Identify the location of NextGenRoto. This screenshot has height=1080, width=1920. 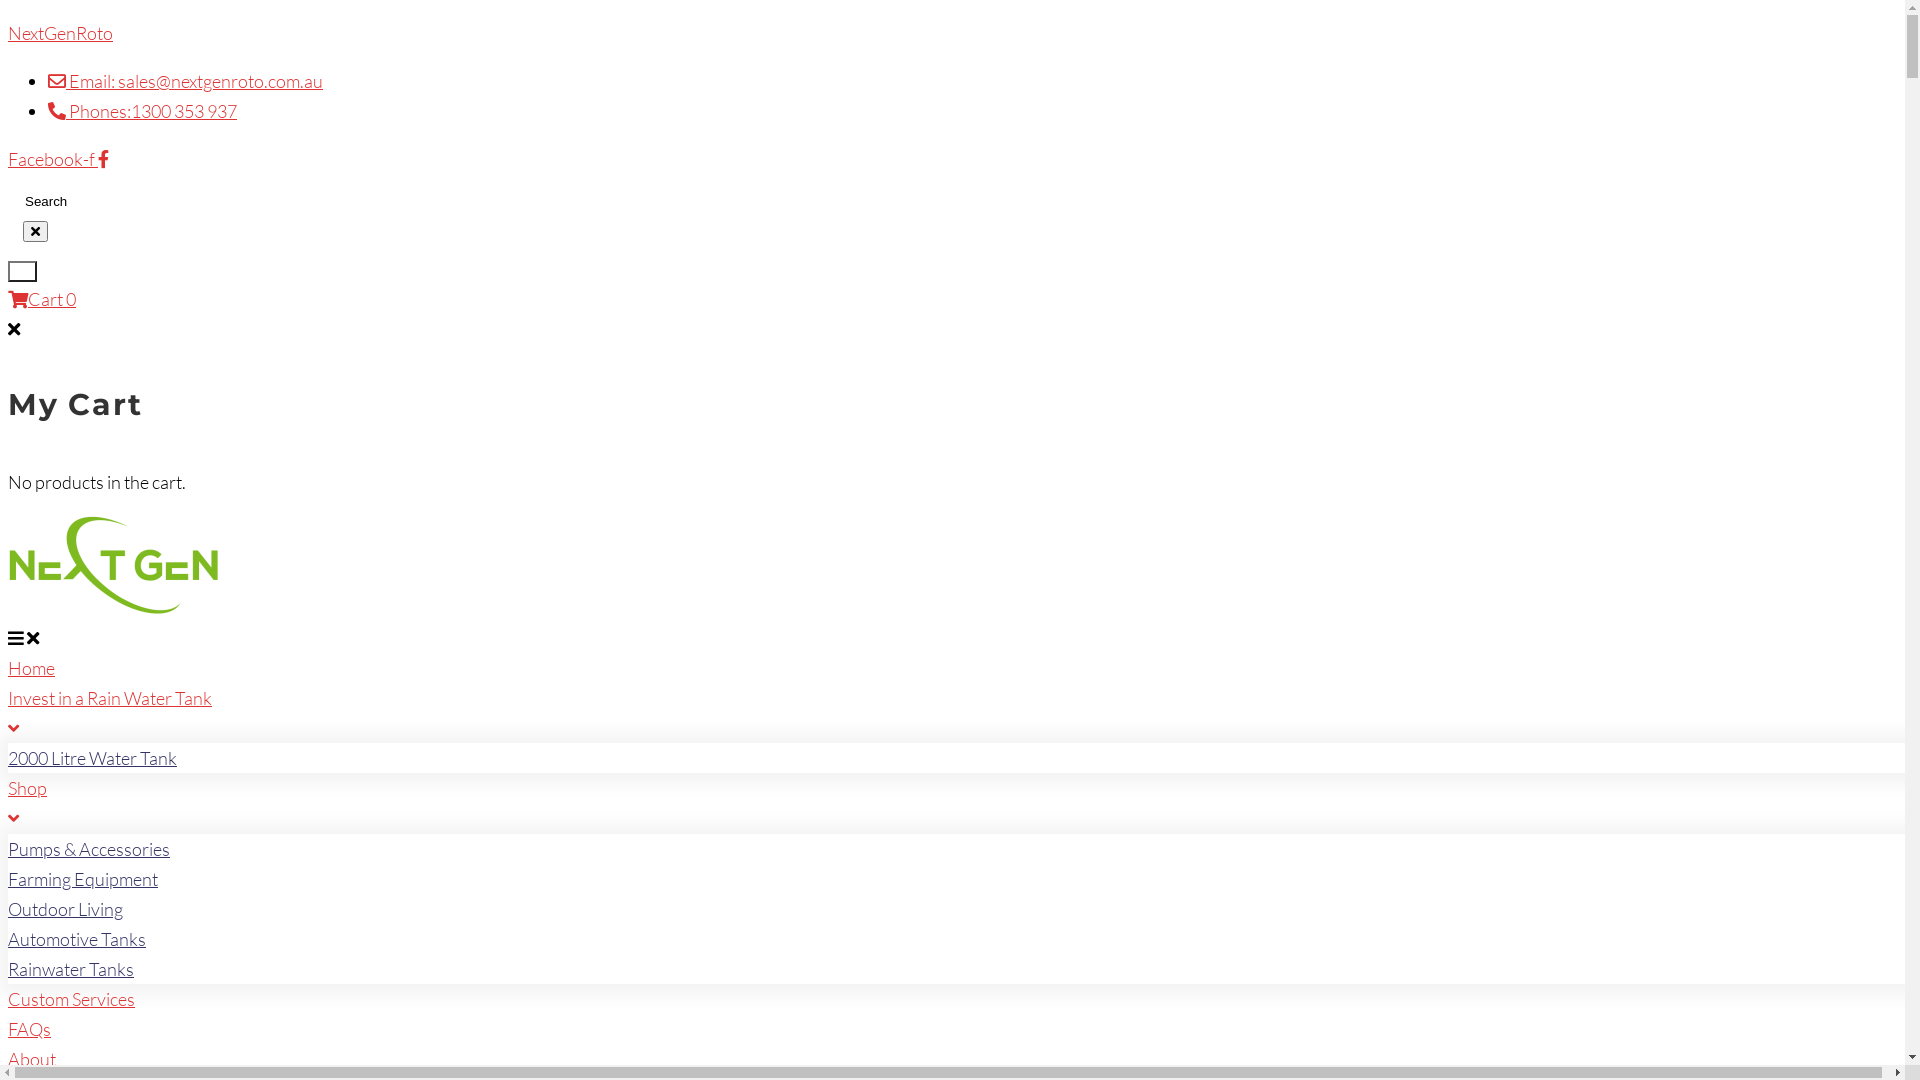
(60, 33).